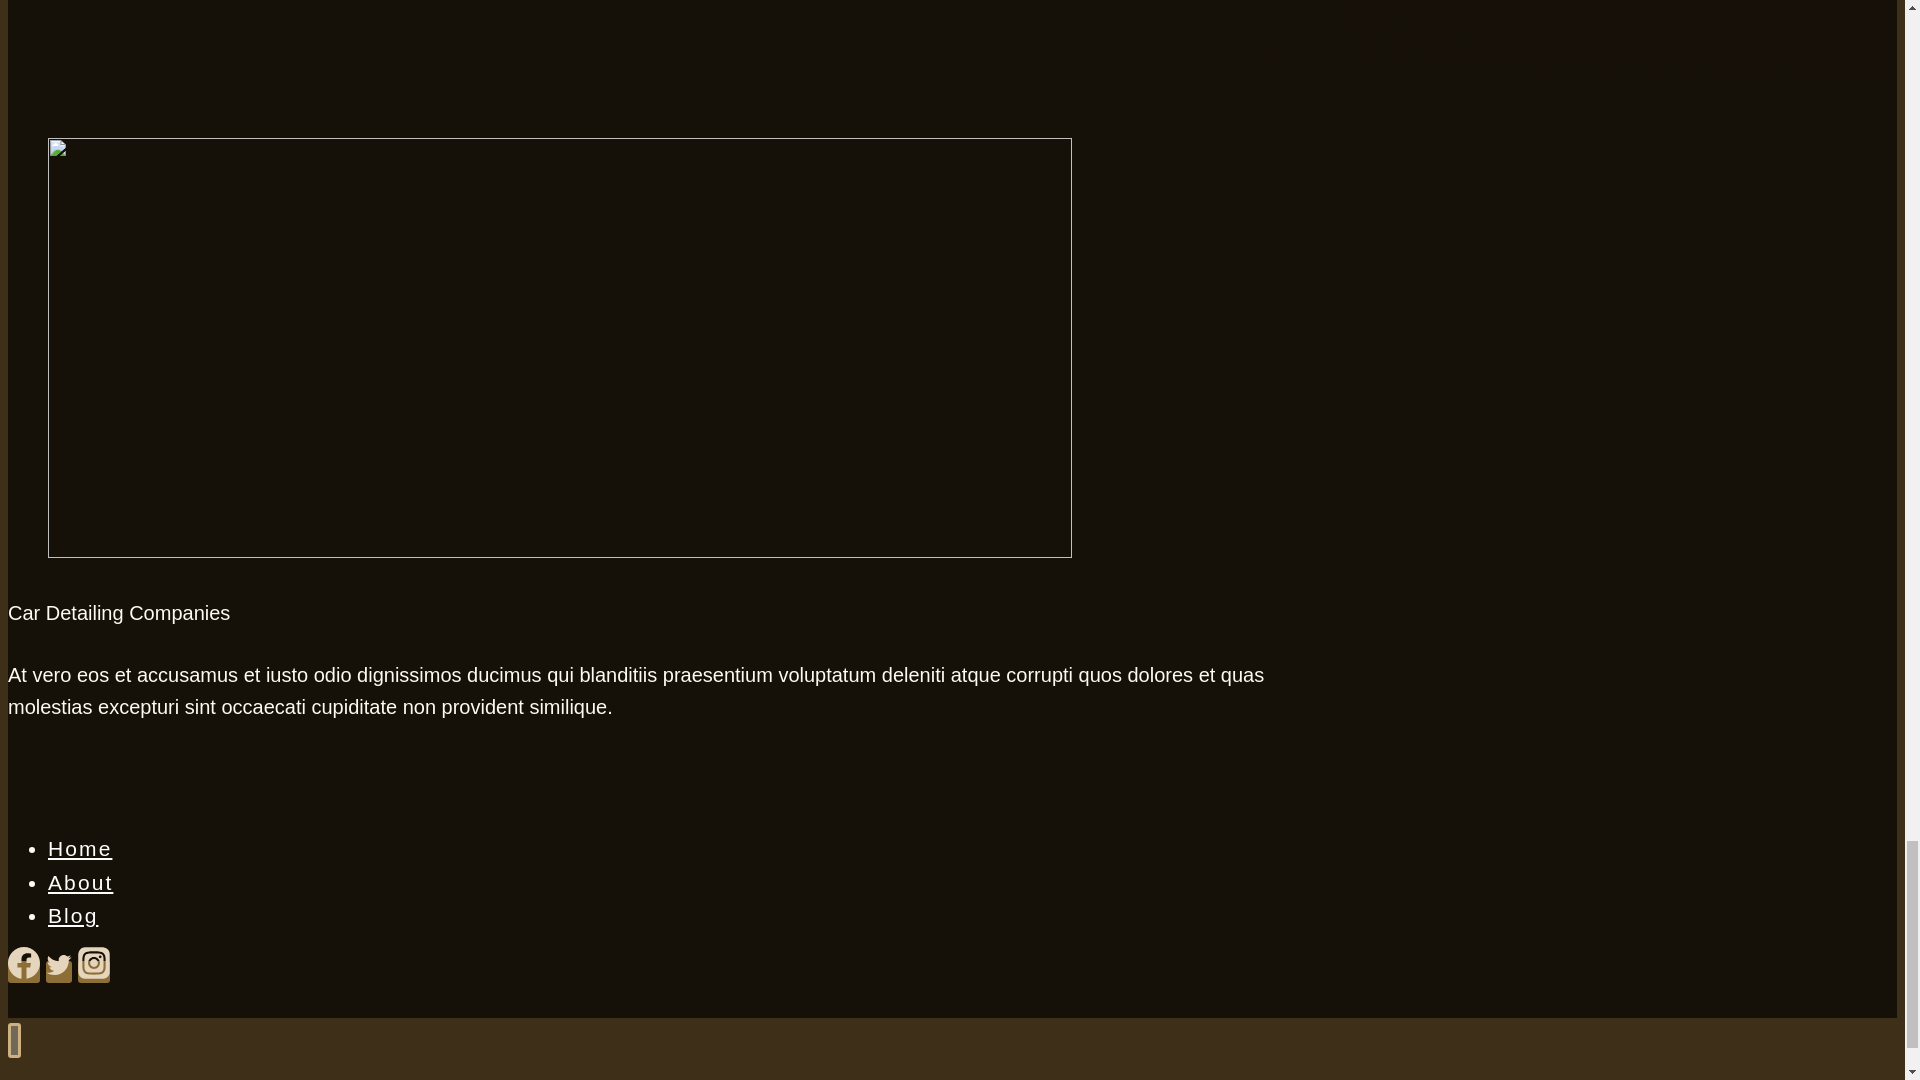 This screenshot has height=1080, width=1920. What do you see at coordinates (94, 962) in the screenshot?
I see `Instagram` at bounding box center [94, 962].